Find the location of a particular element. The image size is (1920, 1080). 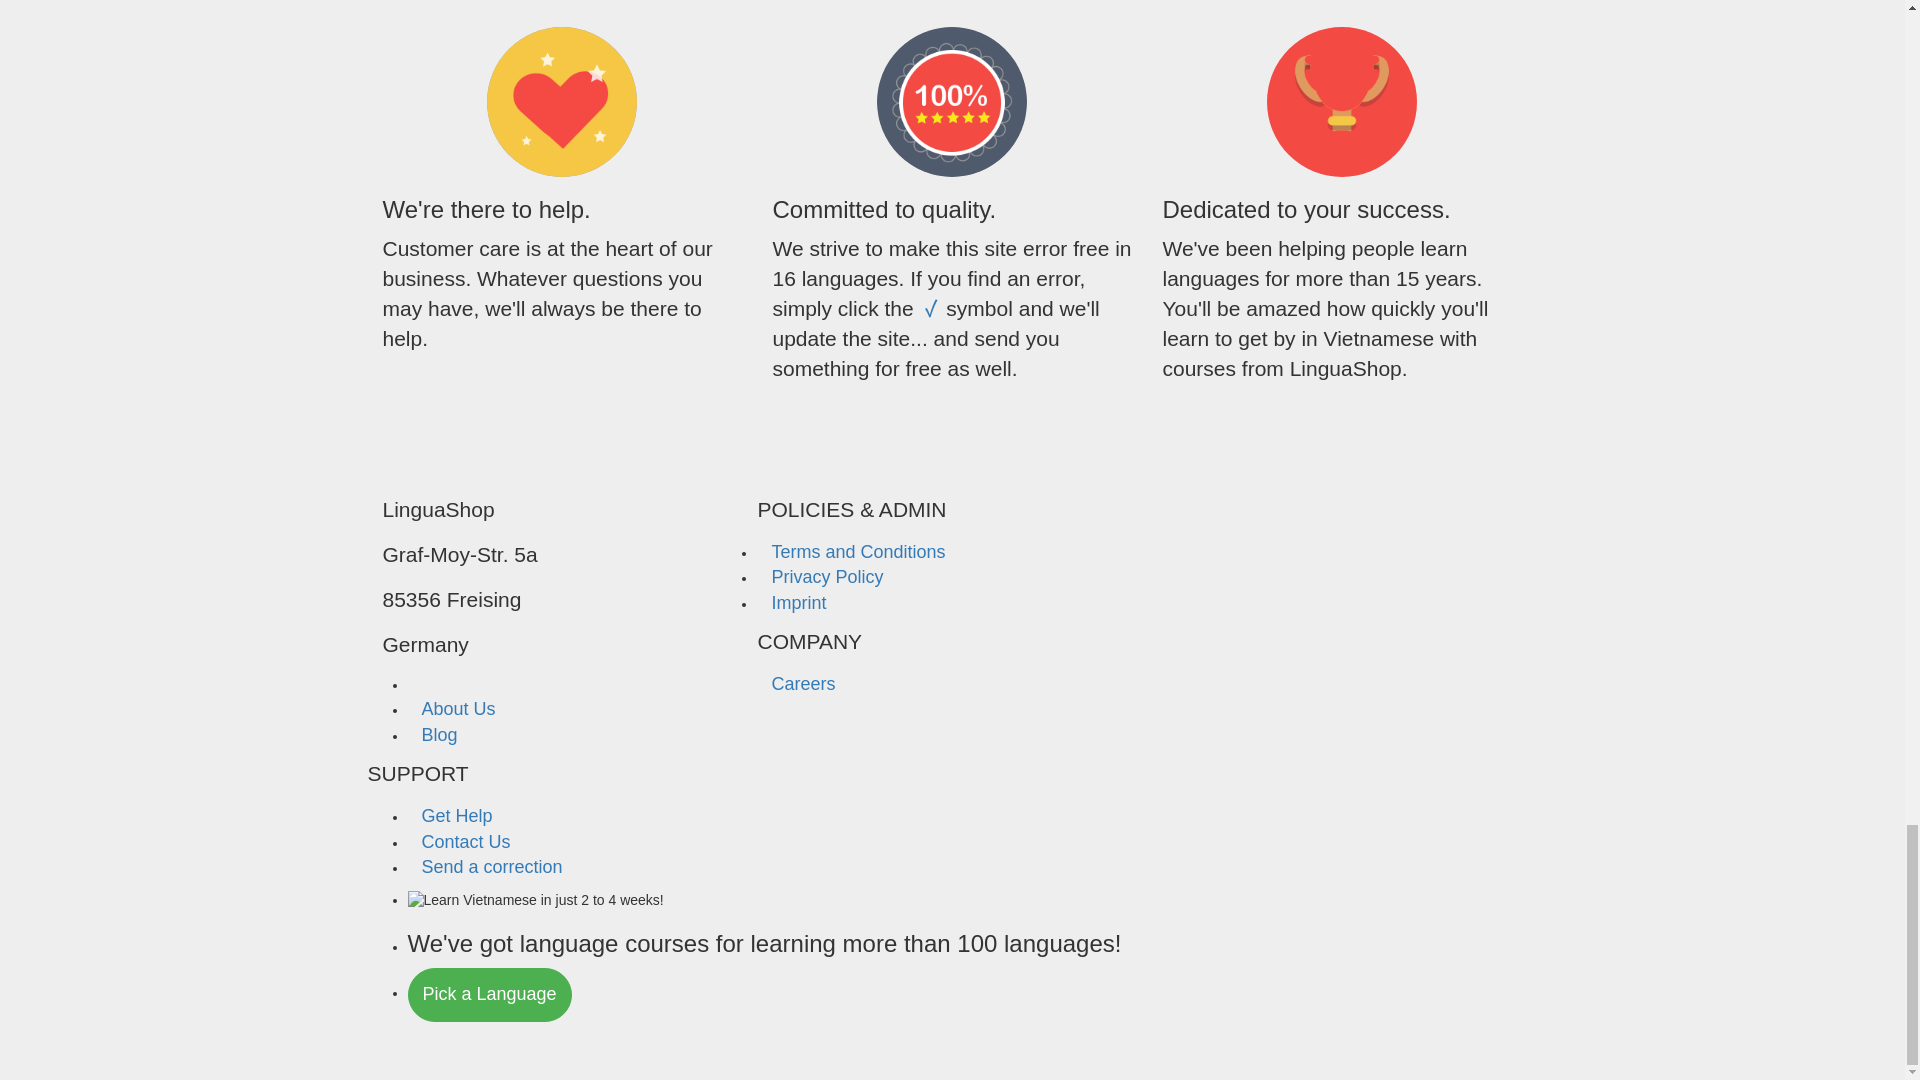

Contact Us is located at coordinates (466, 842).